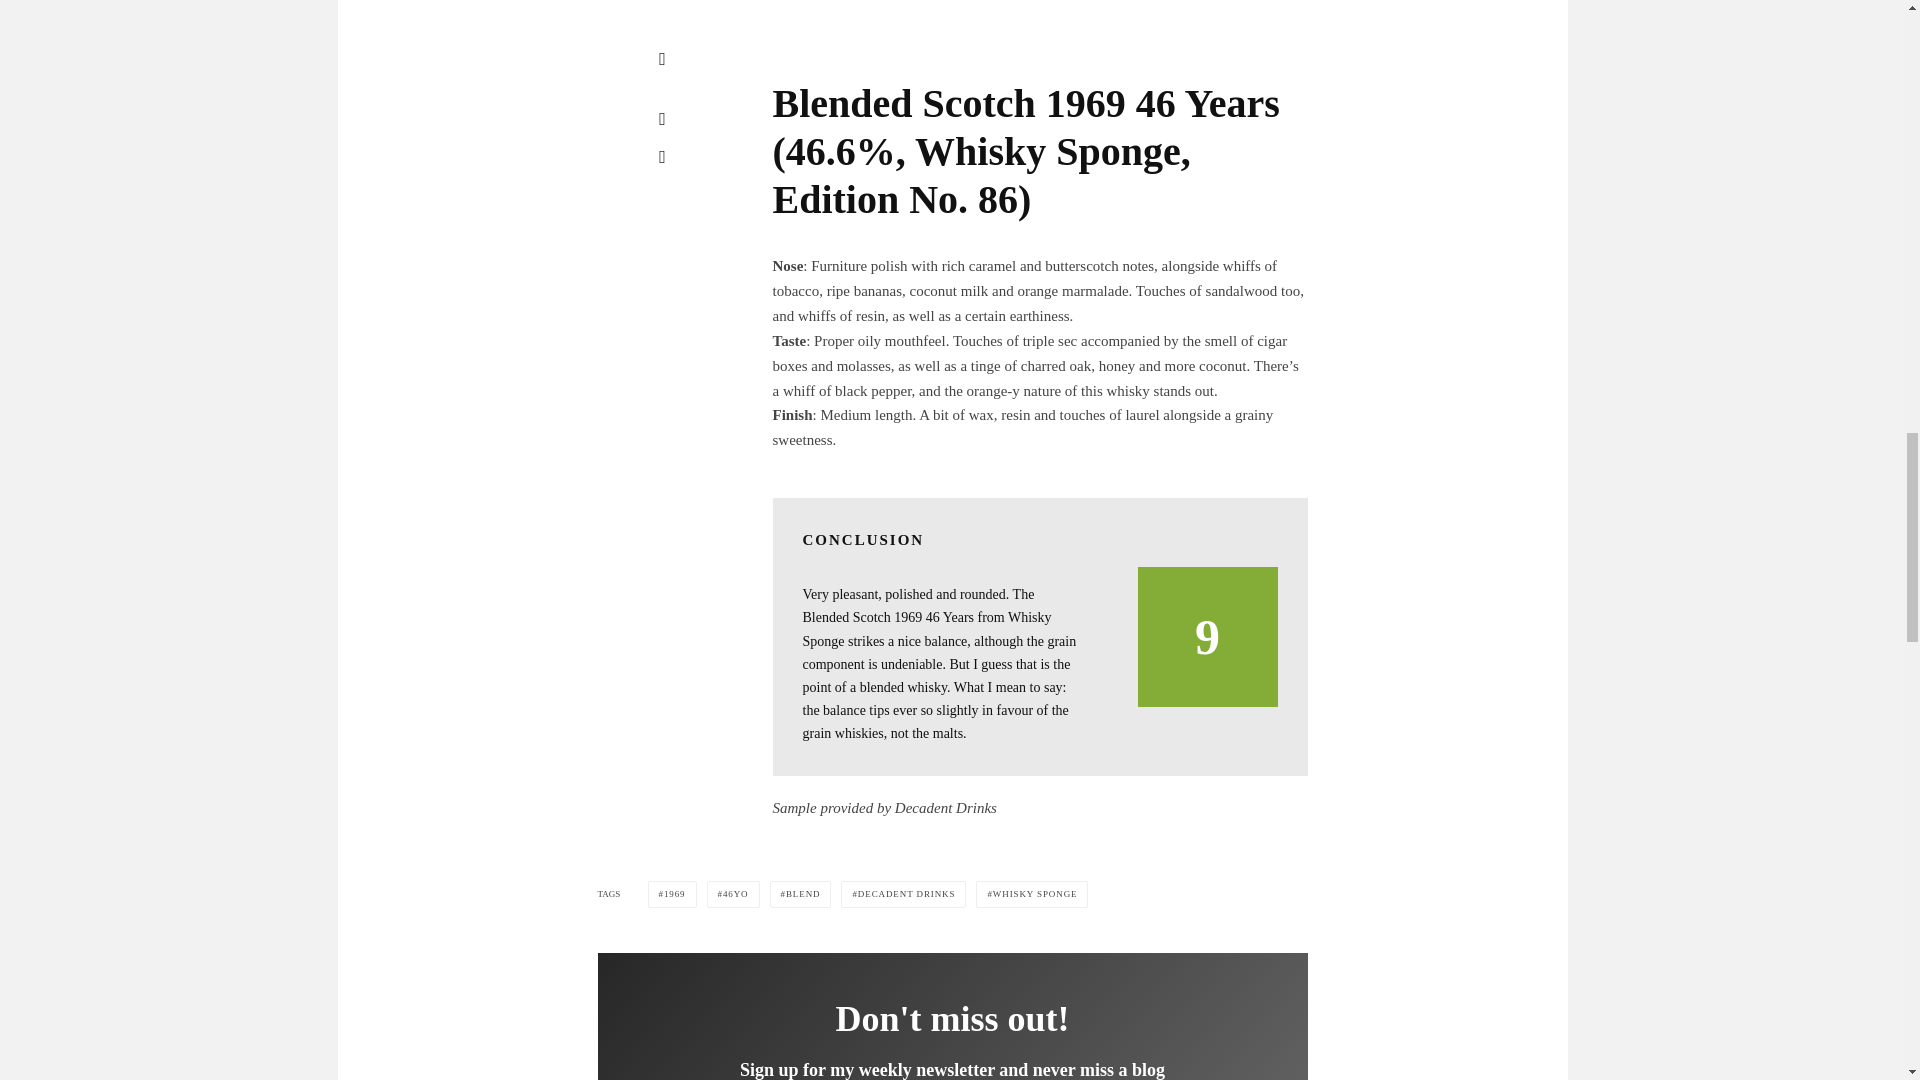  What do you see at coordinates (902, 894) in the screenshot?
I see `DECADENT DRINKS` at bounding box center [902, 894].